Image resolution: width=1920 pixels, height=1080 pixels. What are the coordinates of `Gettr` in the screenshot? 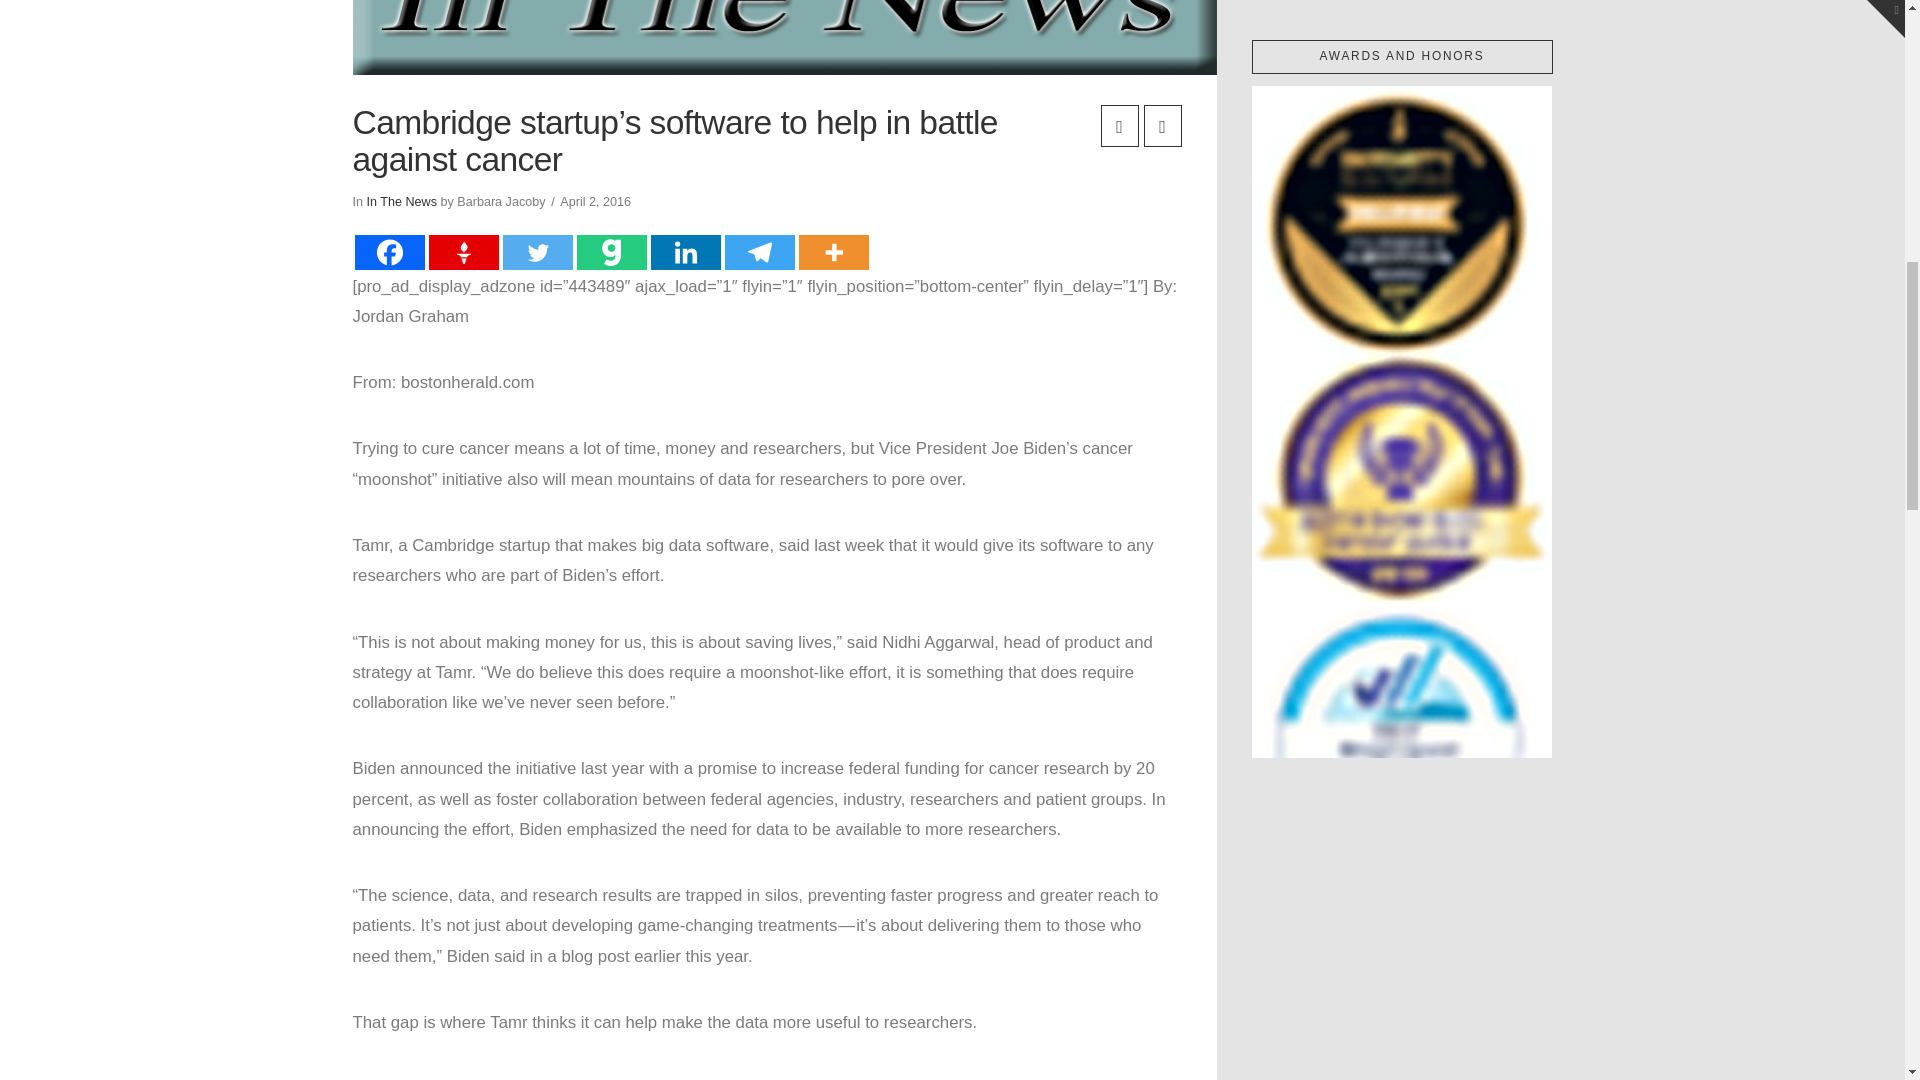 It's located at (462, 252).